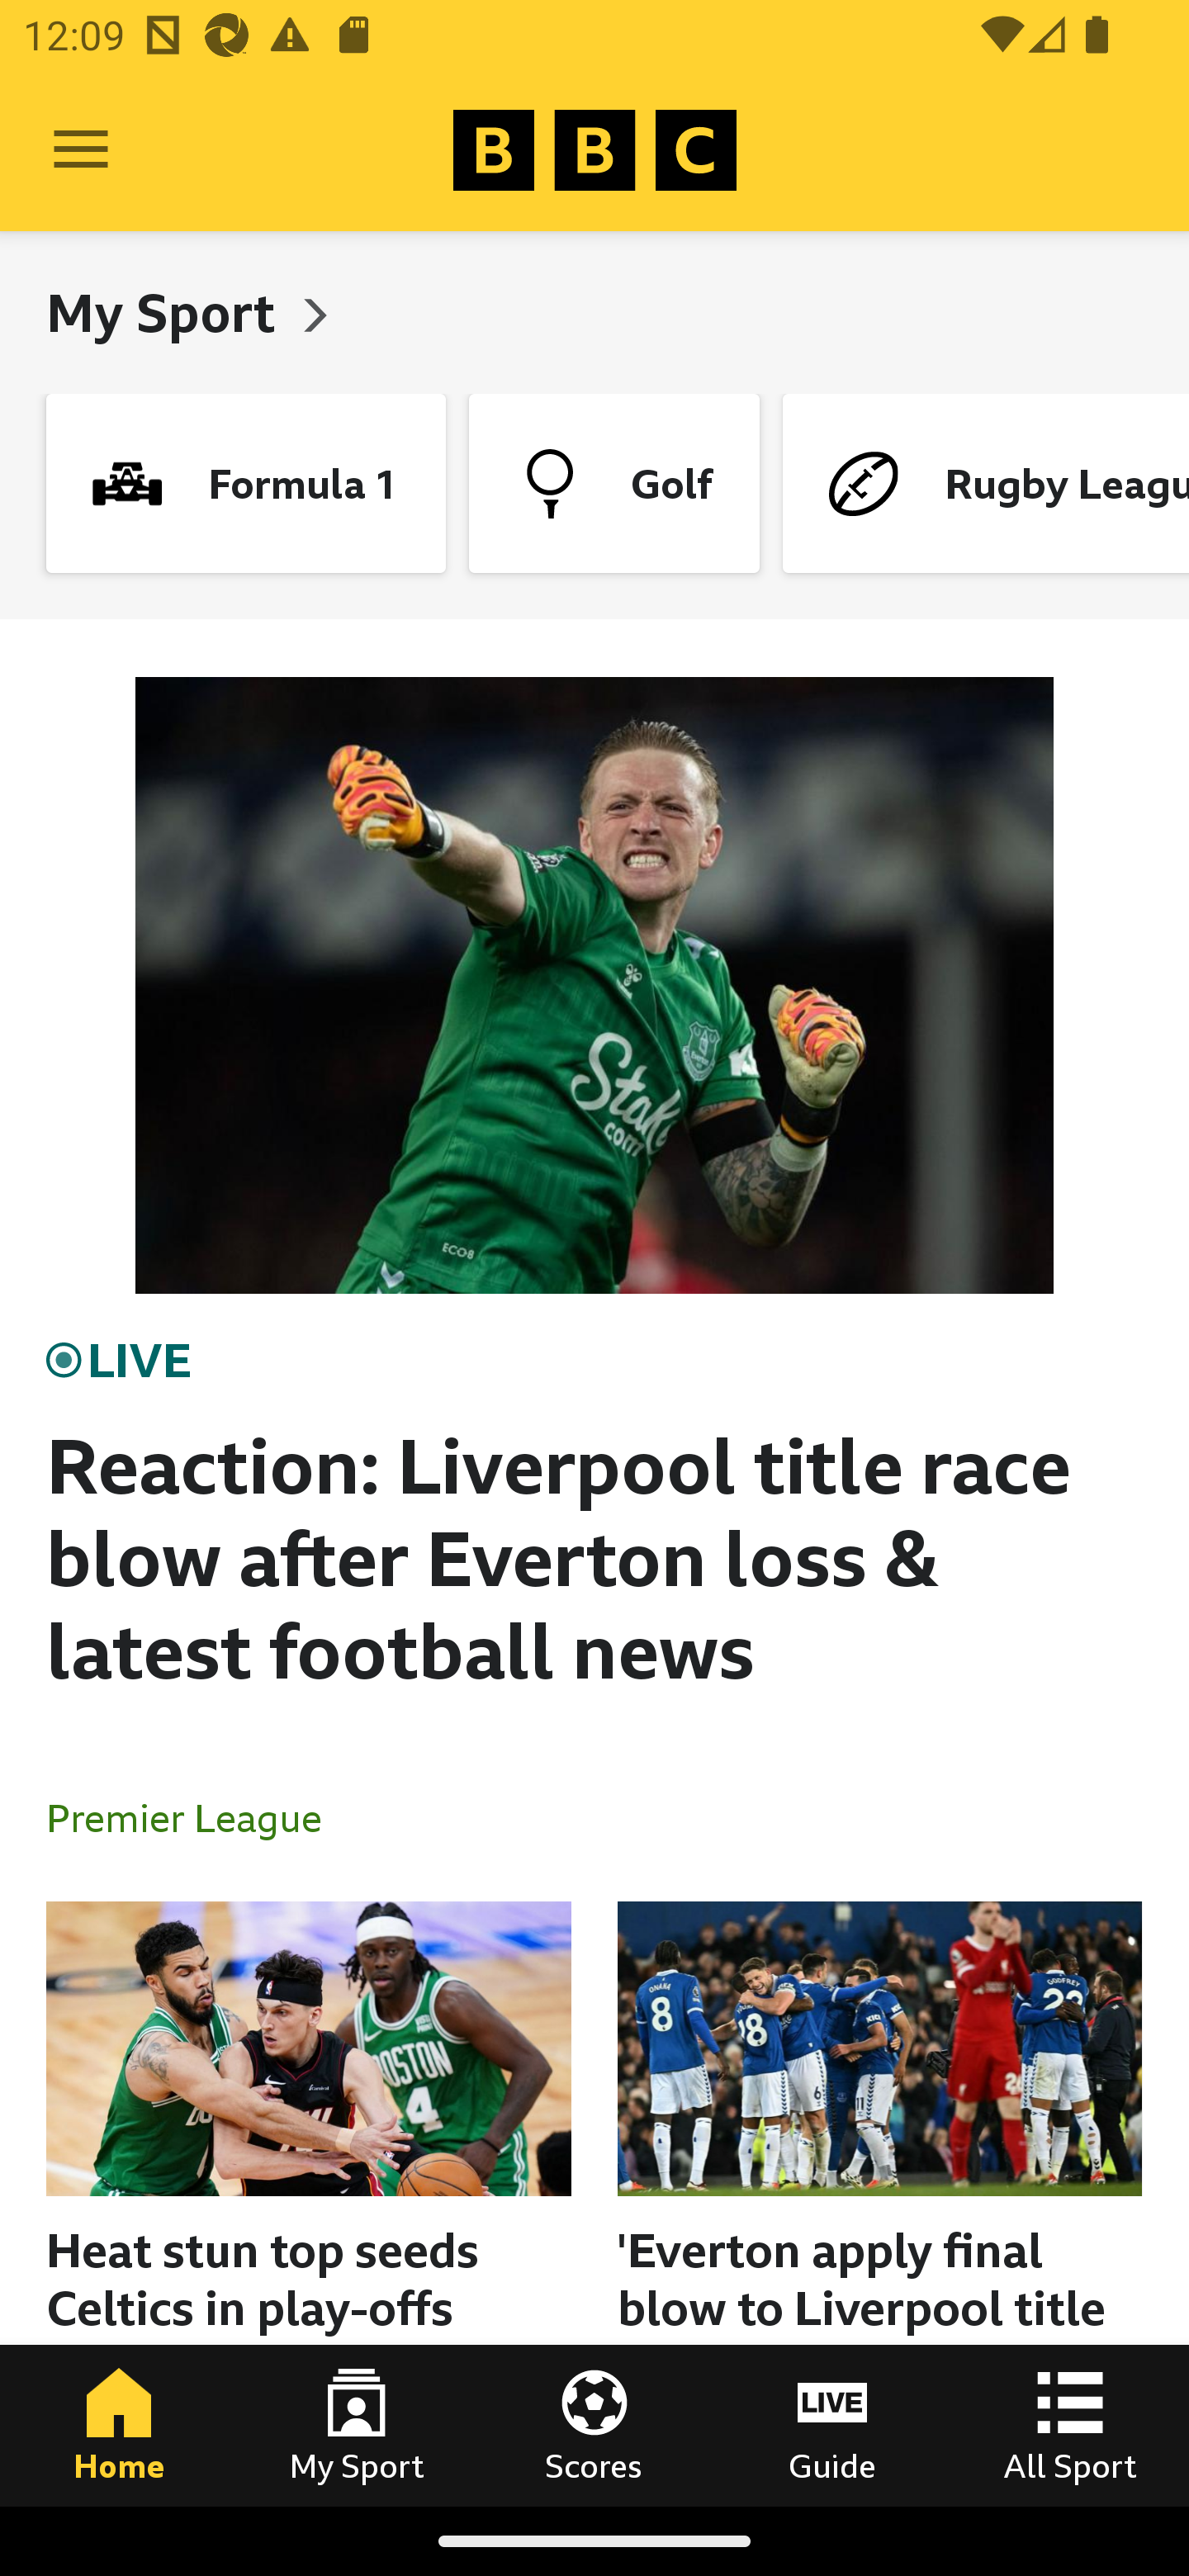 This screenshot has height=2576, width=1189. What do you see at coordinates (357, 2425) in the screenshot?
I see `My Sport` at bounding box center [357, 2425].